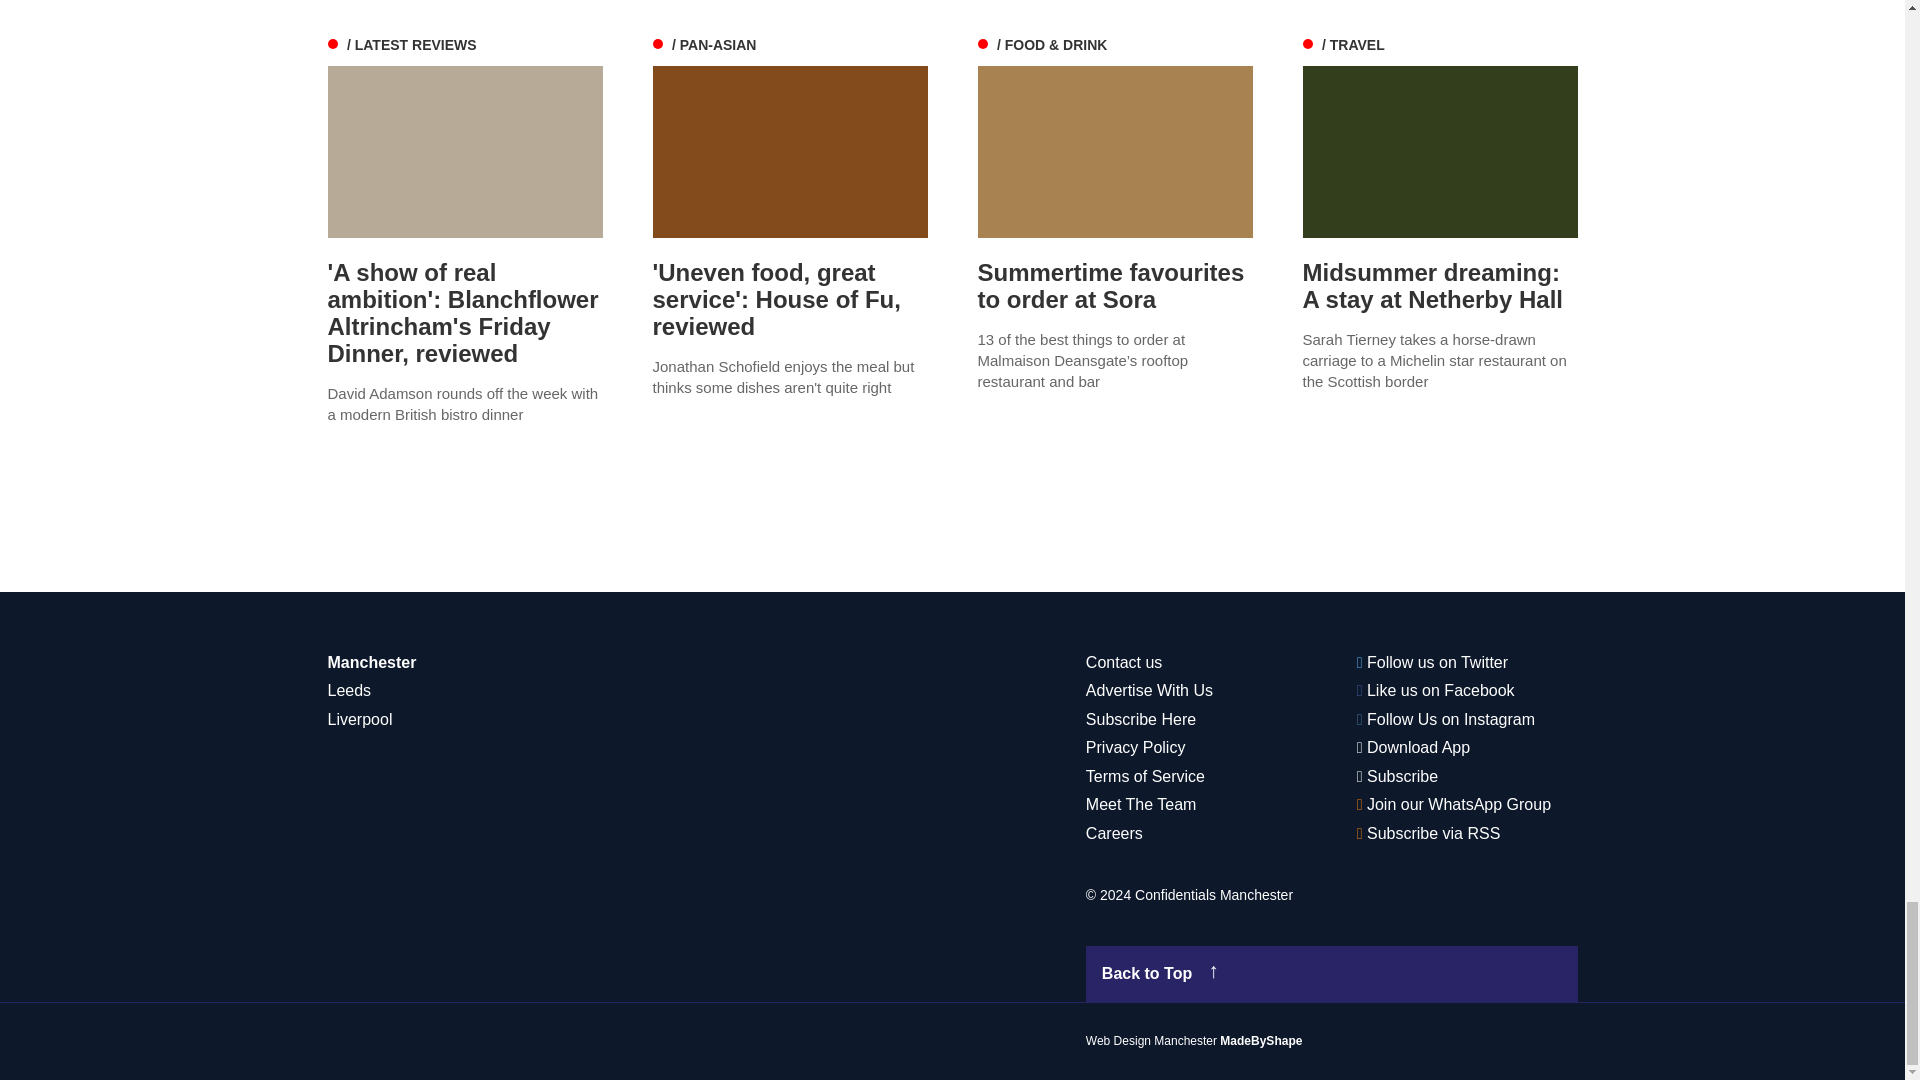 Image resolution: width=1920 pixels, height=1080 pixels. What do you see at coordinates (1332, 974) in the screenshot?
I see `Back to Top` at bounding box center [1332, 974].